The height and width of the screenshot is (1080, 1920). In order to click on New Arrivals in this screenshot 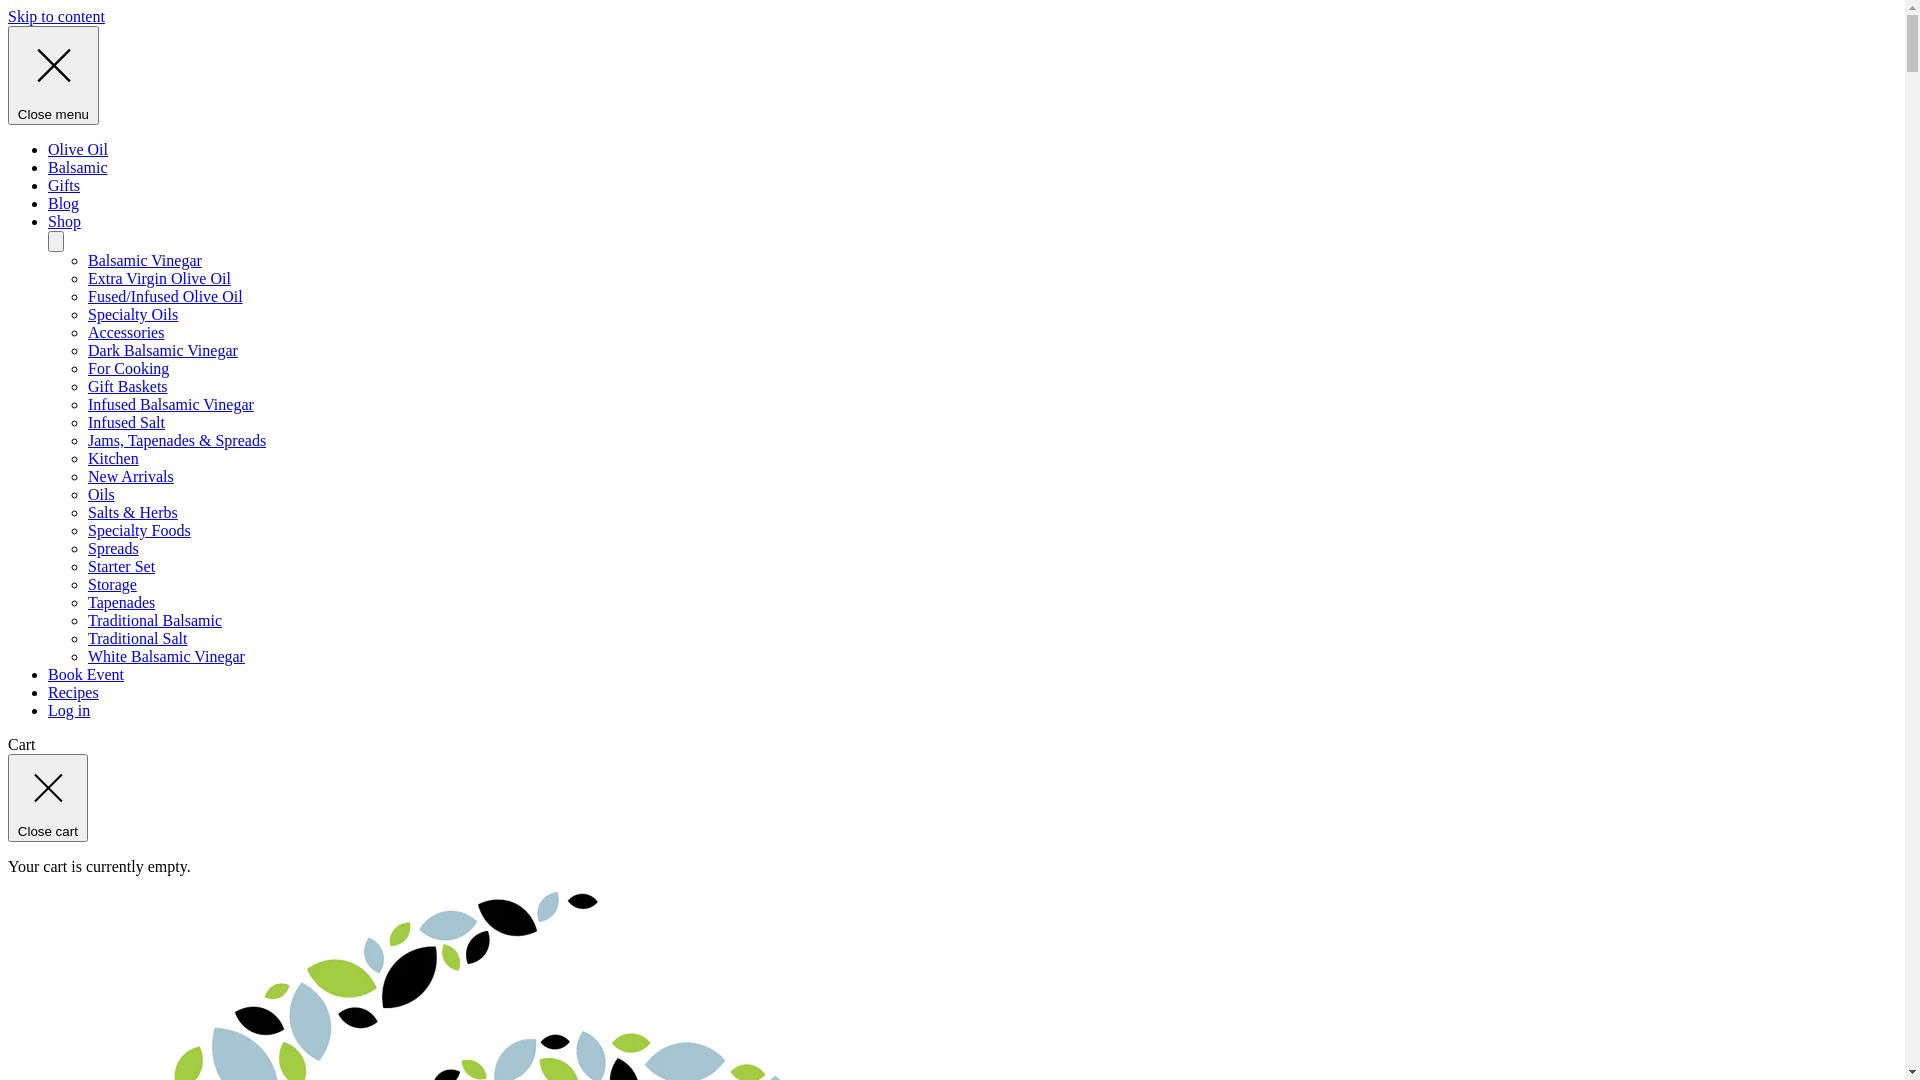, I will do `click(131, 476)`.